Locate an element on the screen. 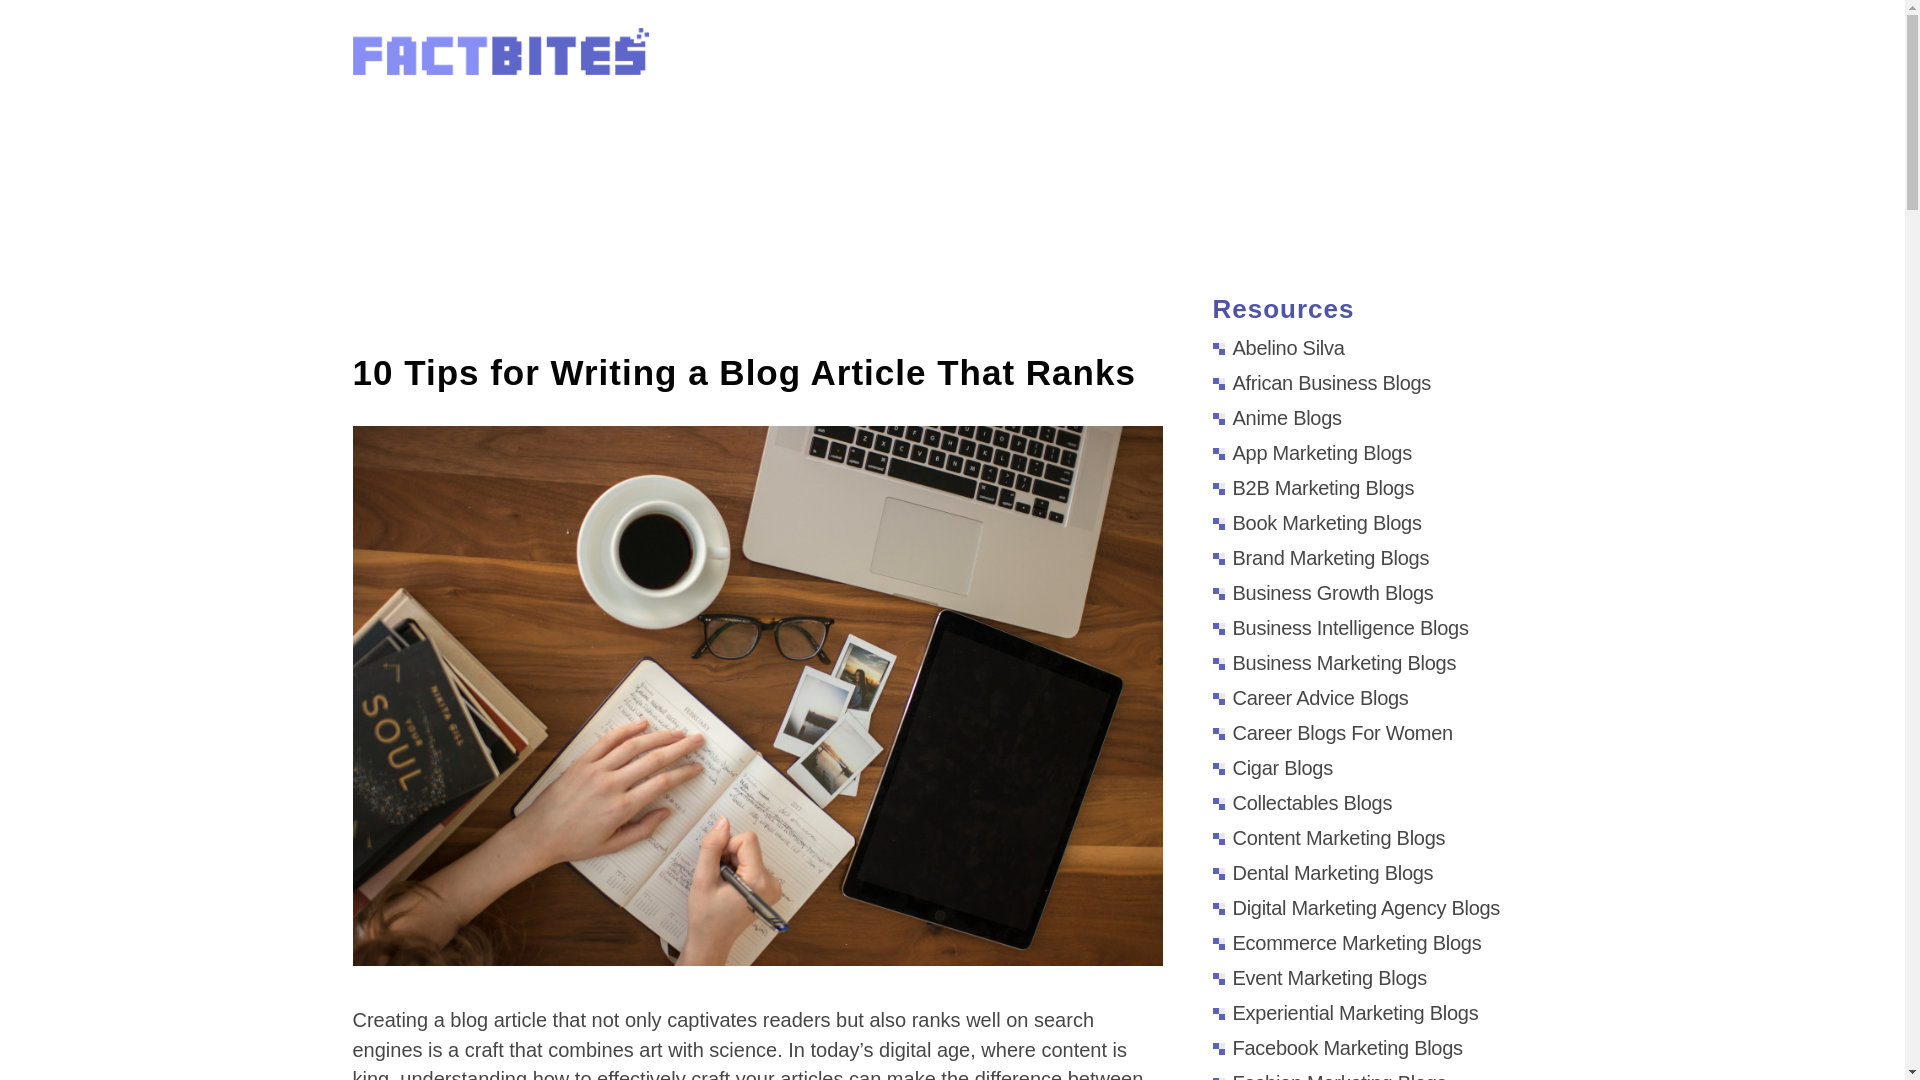 The image size is (1920, 1080). Event Marketing Blogs is located at coordinates (1318, 978).